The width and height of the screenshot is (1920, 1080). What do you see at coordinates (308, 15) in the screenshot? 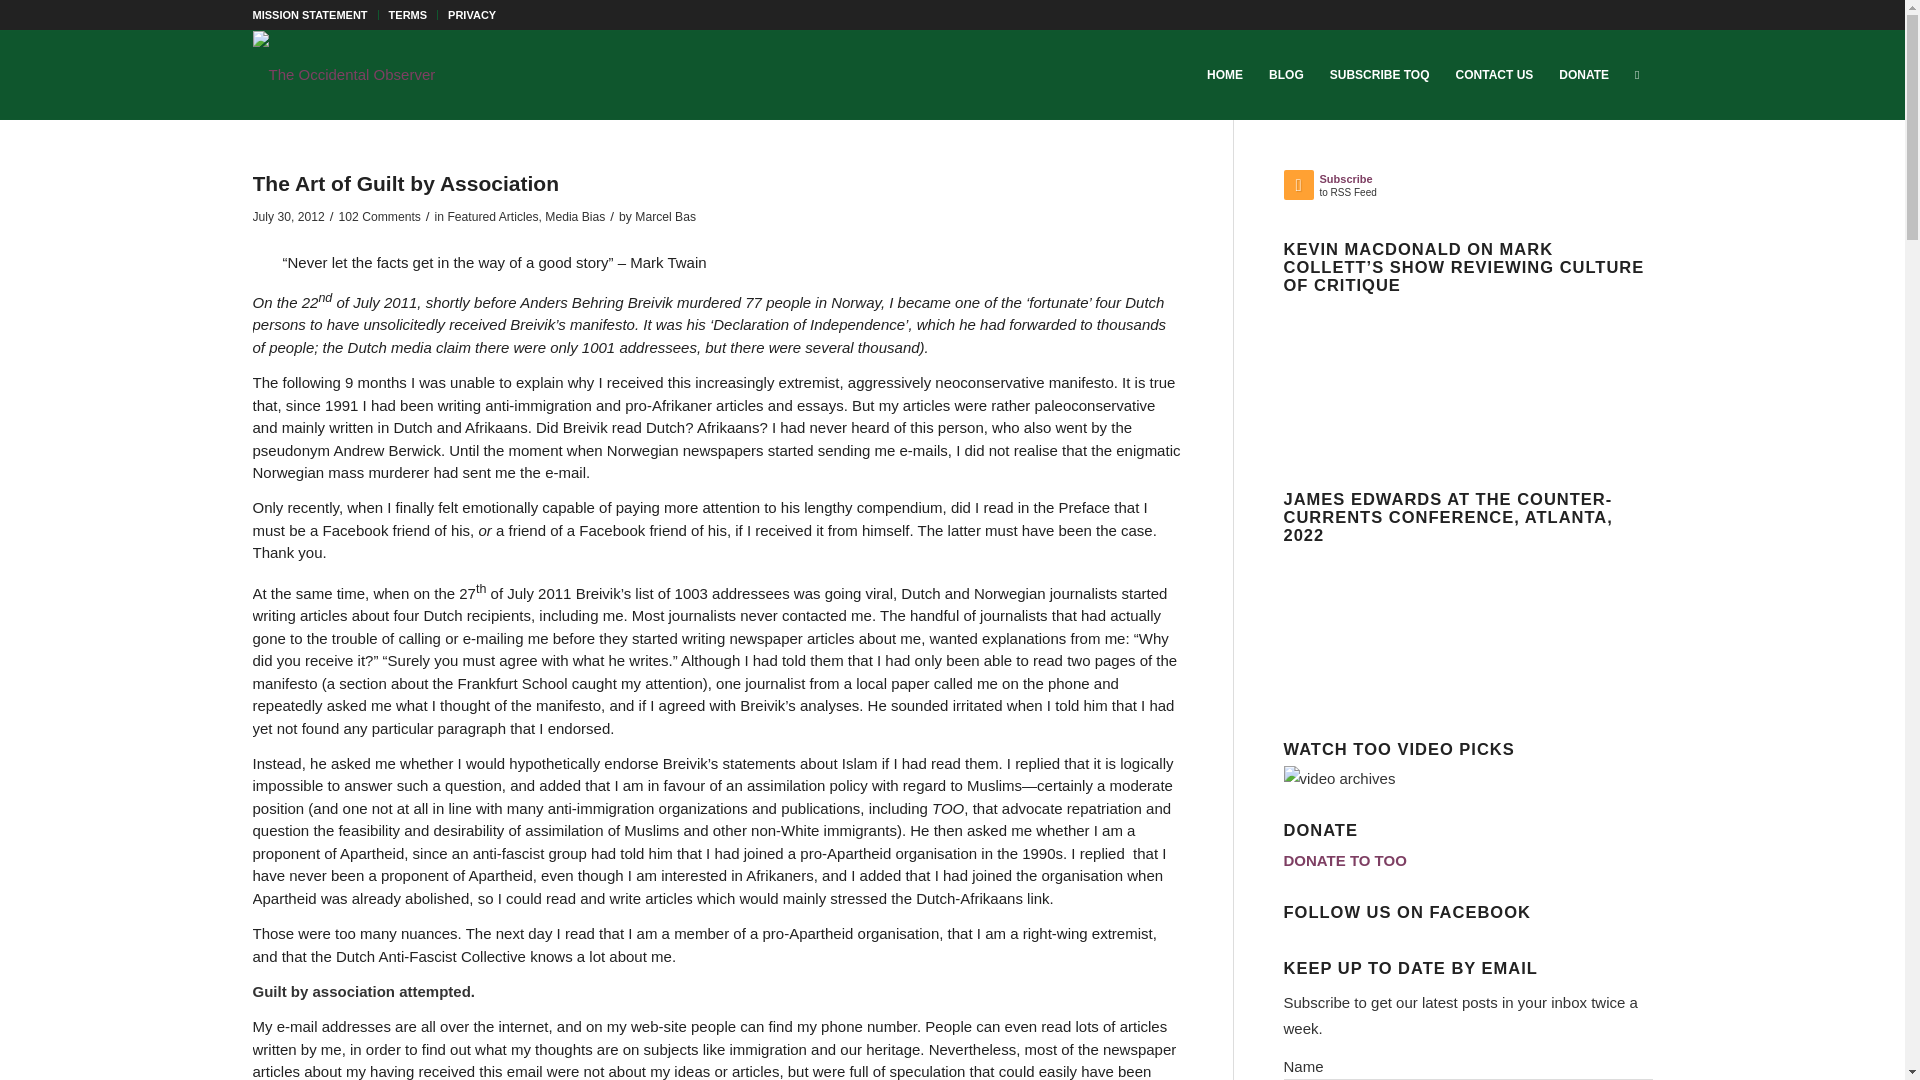
I see `MISSION STATEMENT` at bounding box center [308, 15].